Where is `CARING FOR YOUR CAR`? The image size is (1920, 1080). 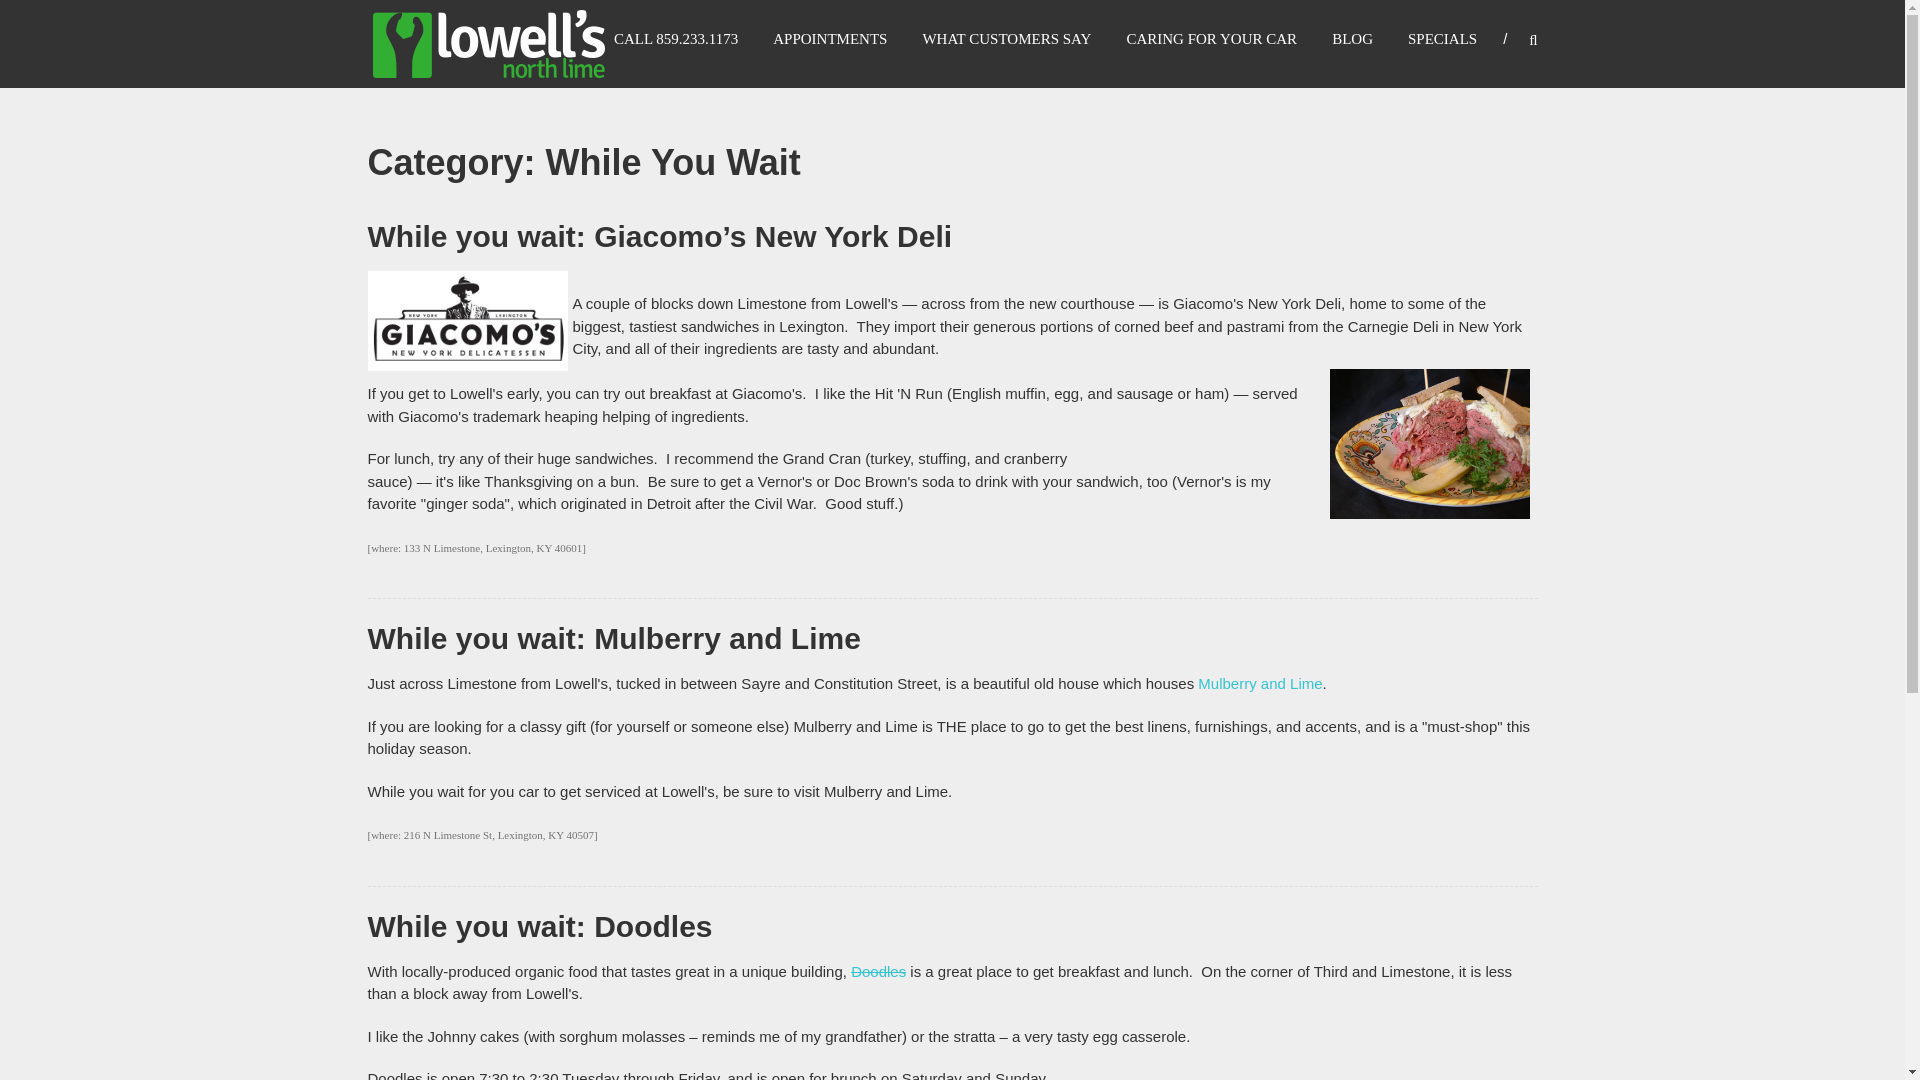
CARING FOR YOUR CAR is located at coordinates (1211, 38).